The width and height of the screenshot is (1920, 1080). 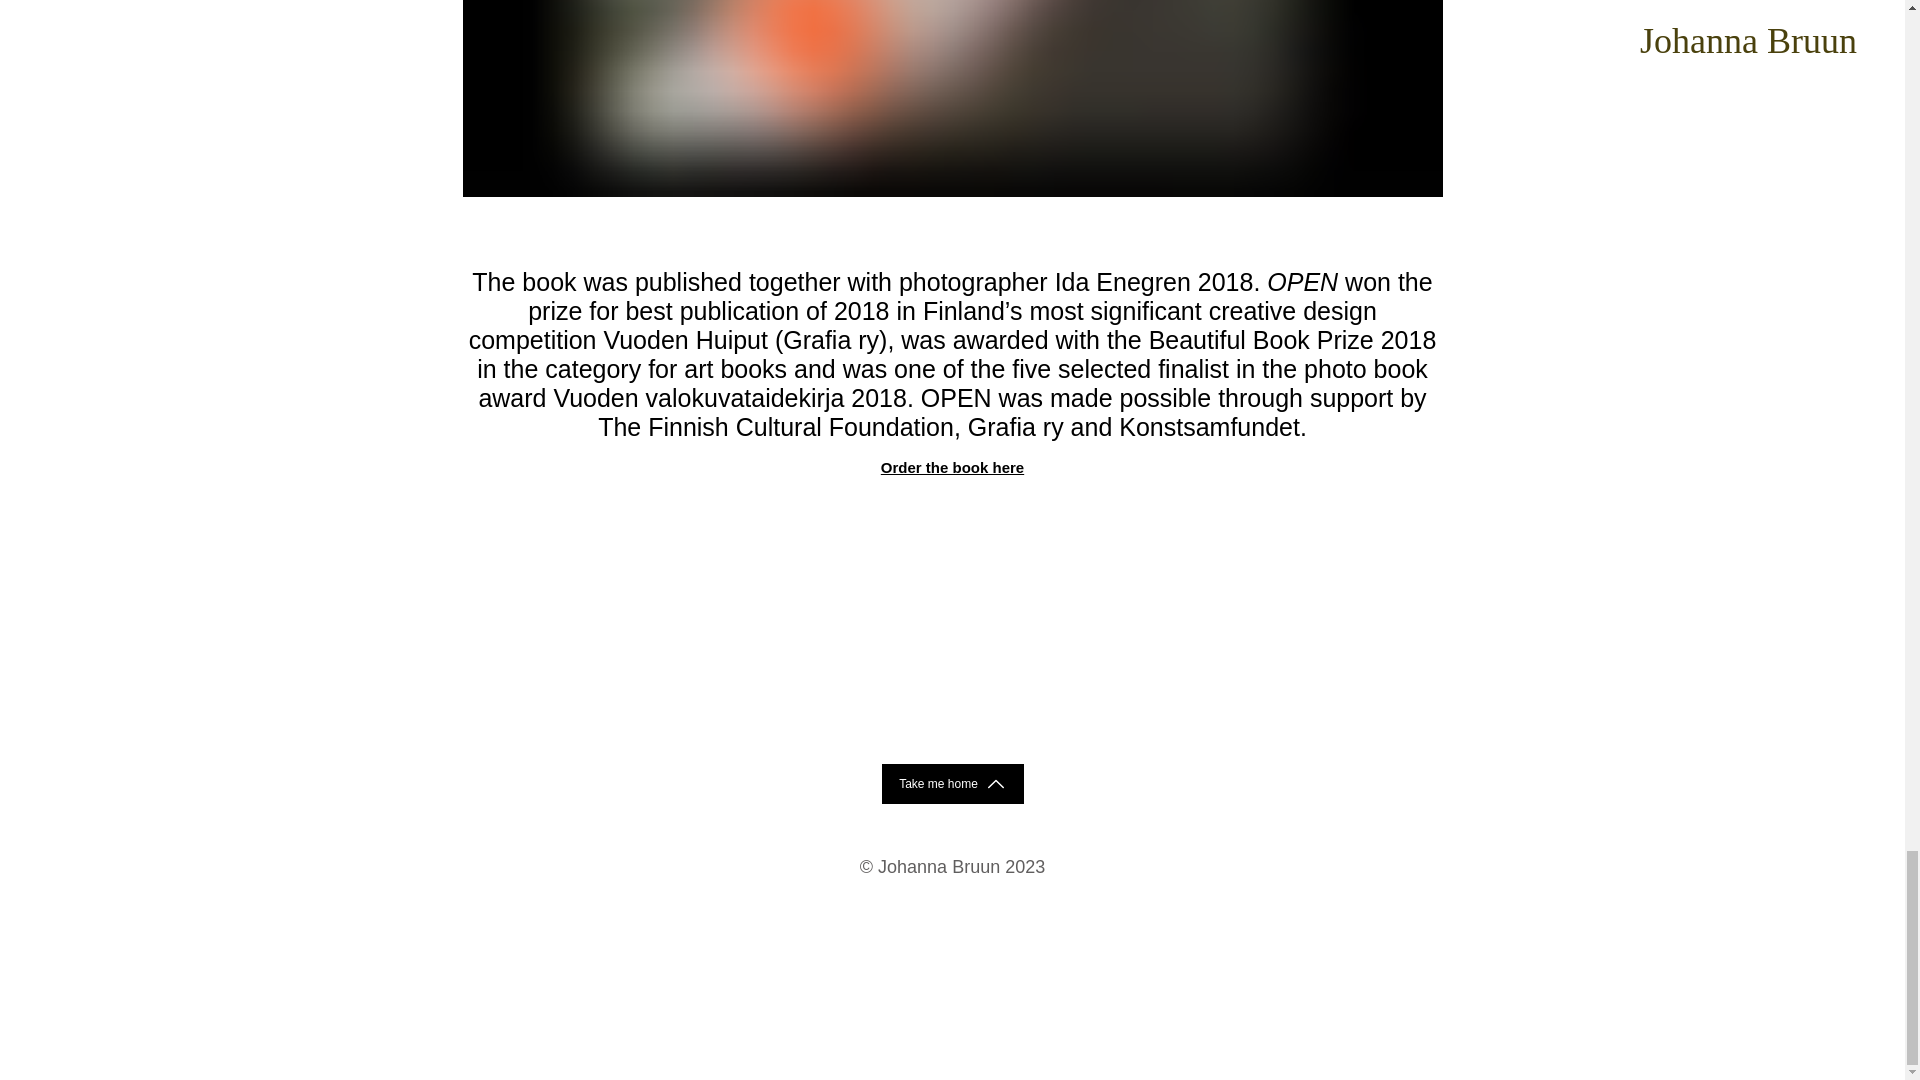 What do you see at coordinates (952, 783) in the screenshot?
I see `Take me home` at bounding box center [952, 783].